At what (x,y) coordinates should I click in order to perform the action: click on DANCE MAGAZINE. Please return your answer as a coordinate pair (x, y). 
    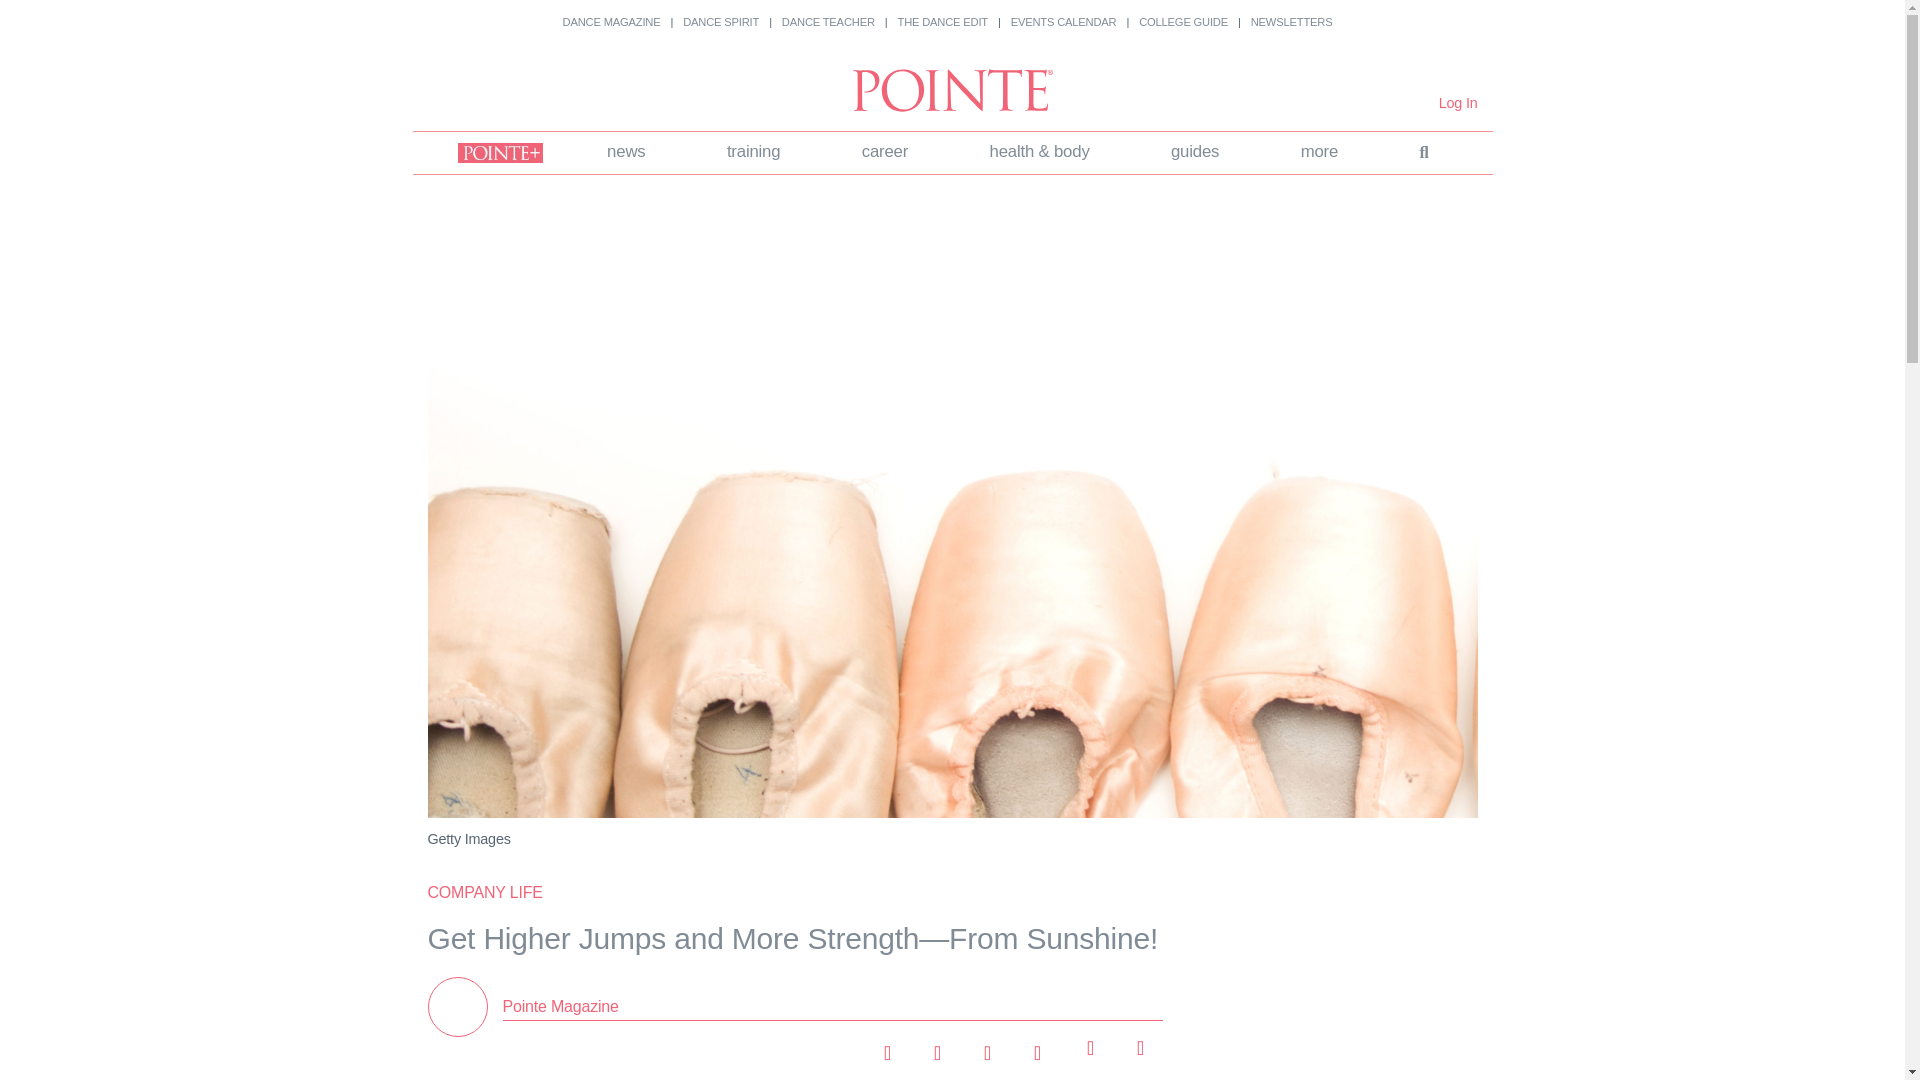
    Looking at the image, I should click on (611, 22).